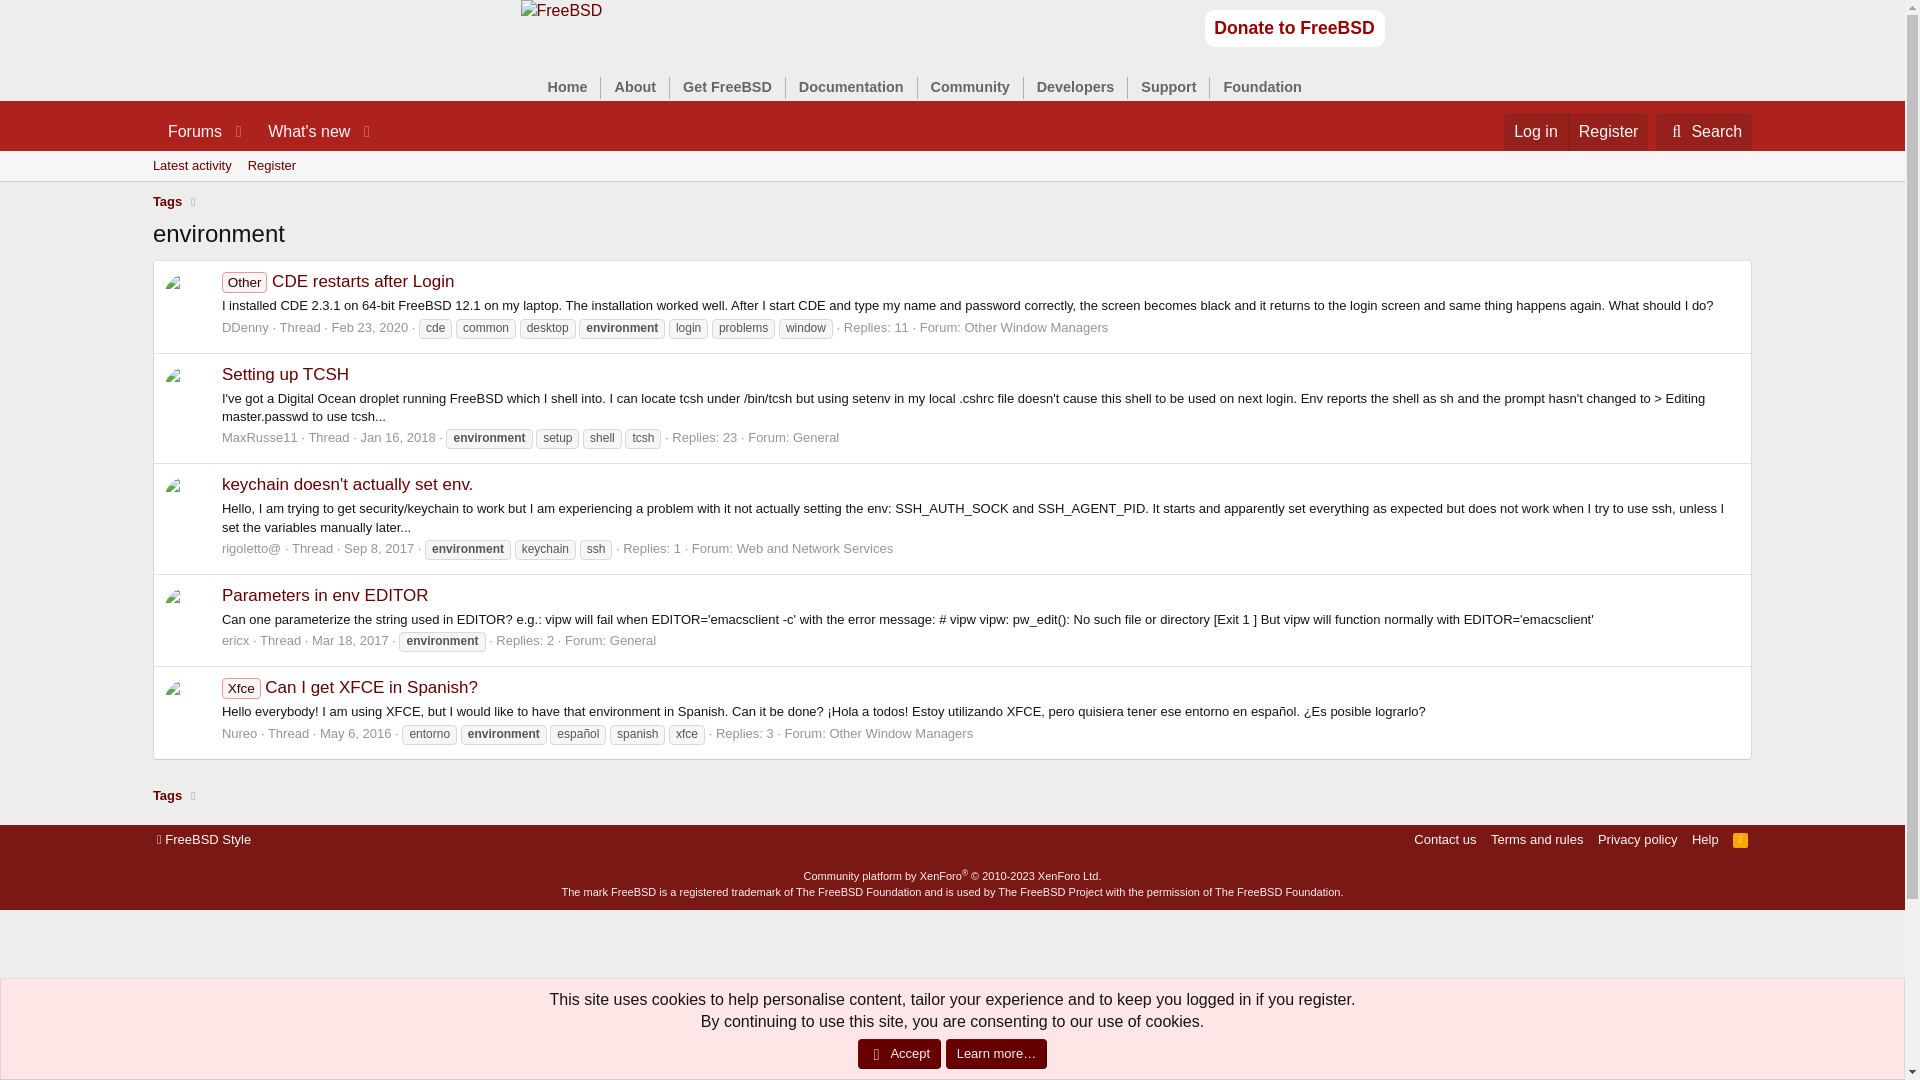 The height and width of the screenshot is (1080, 1920). Describe the element at coordinates (851, 86) in the screenshot. I see `Documentation` at that location.